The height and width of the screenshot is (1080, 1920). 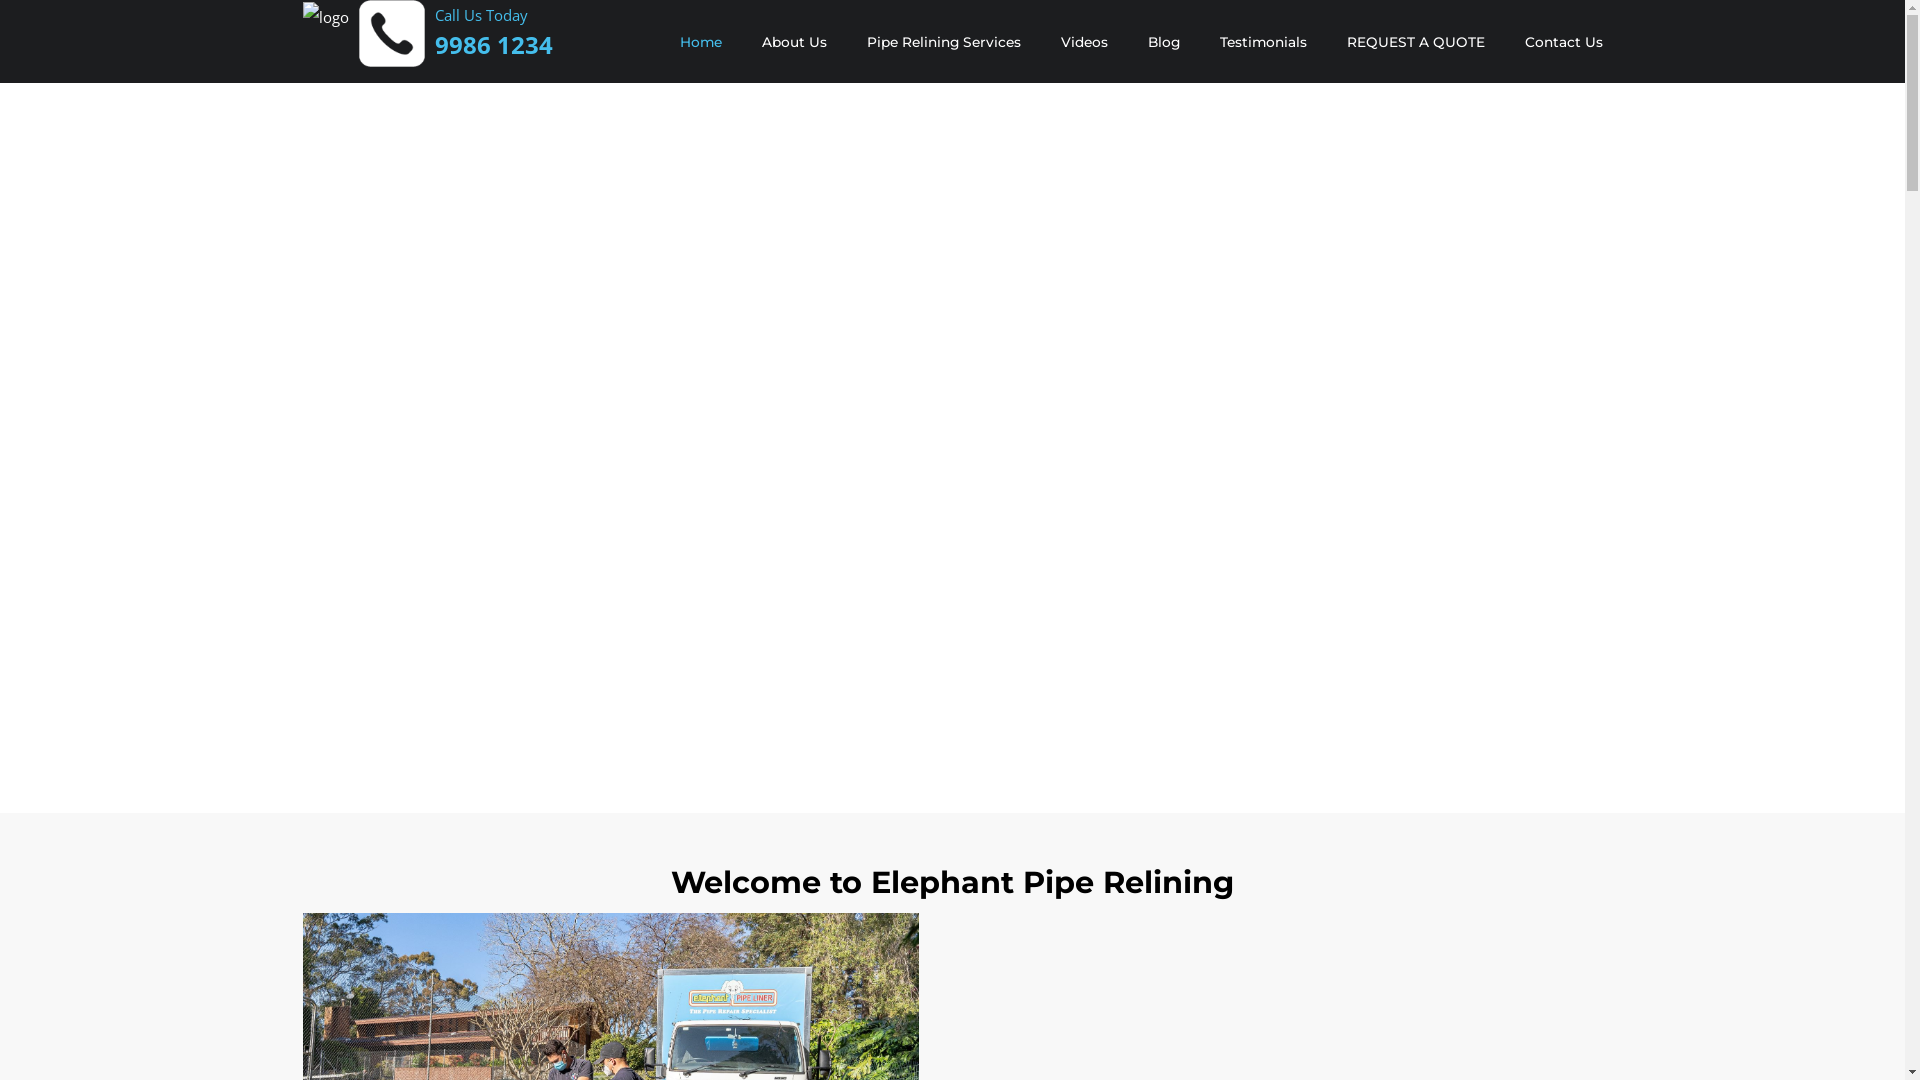 I want to click on Call Us Today
9986 1234, so click(x=493, y=32).